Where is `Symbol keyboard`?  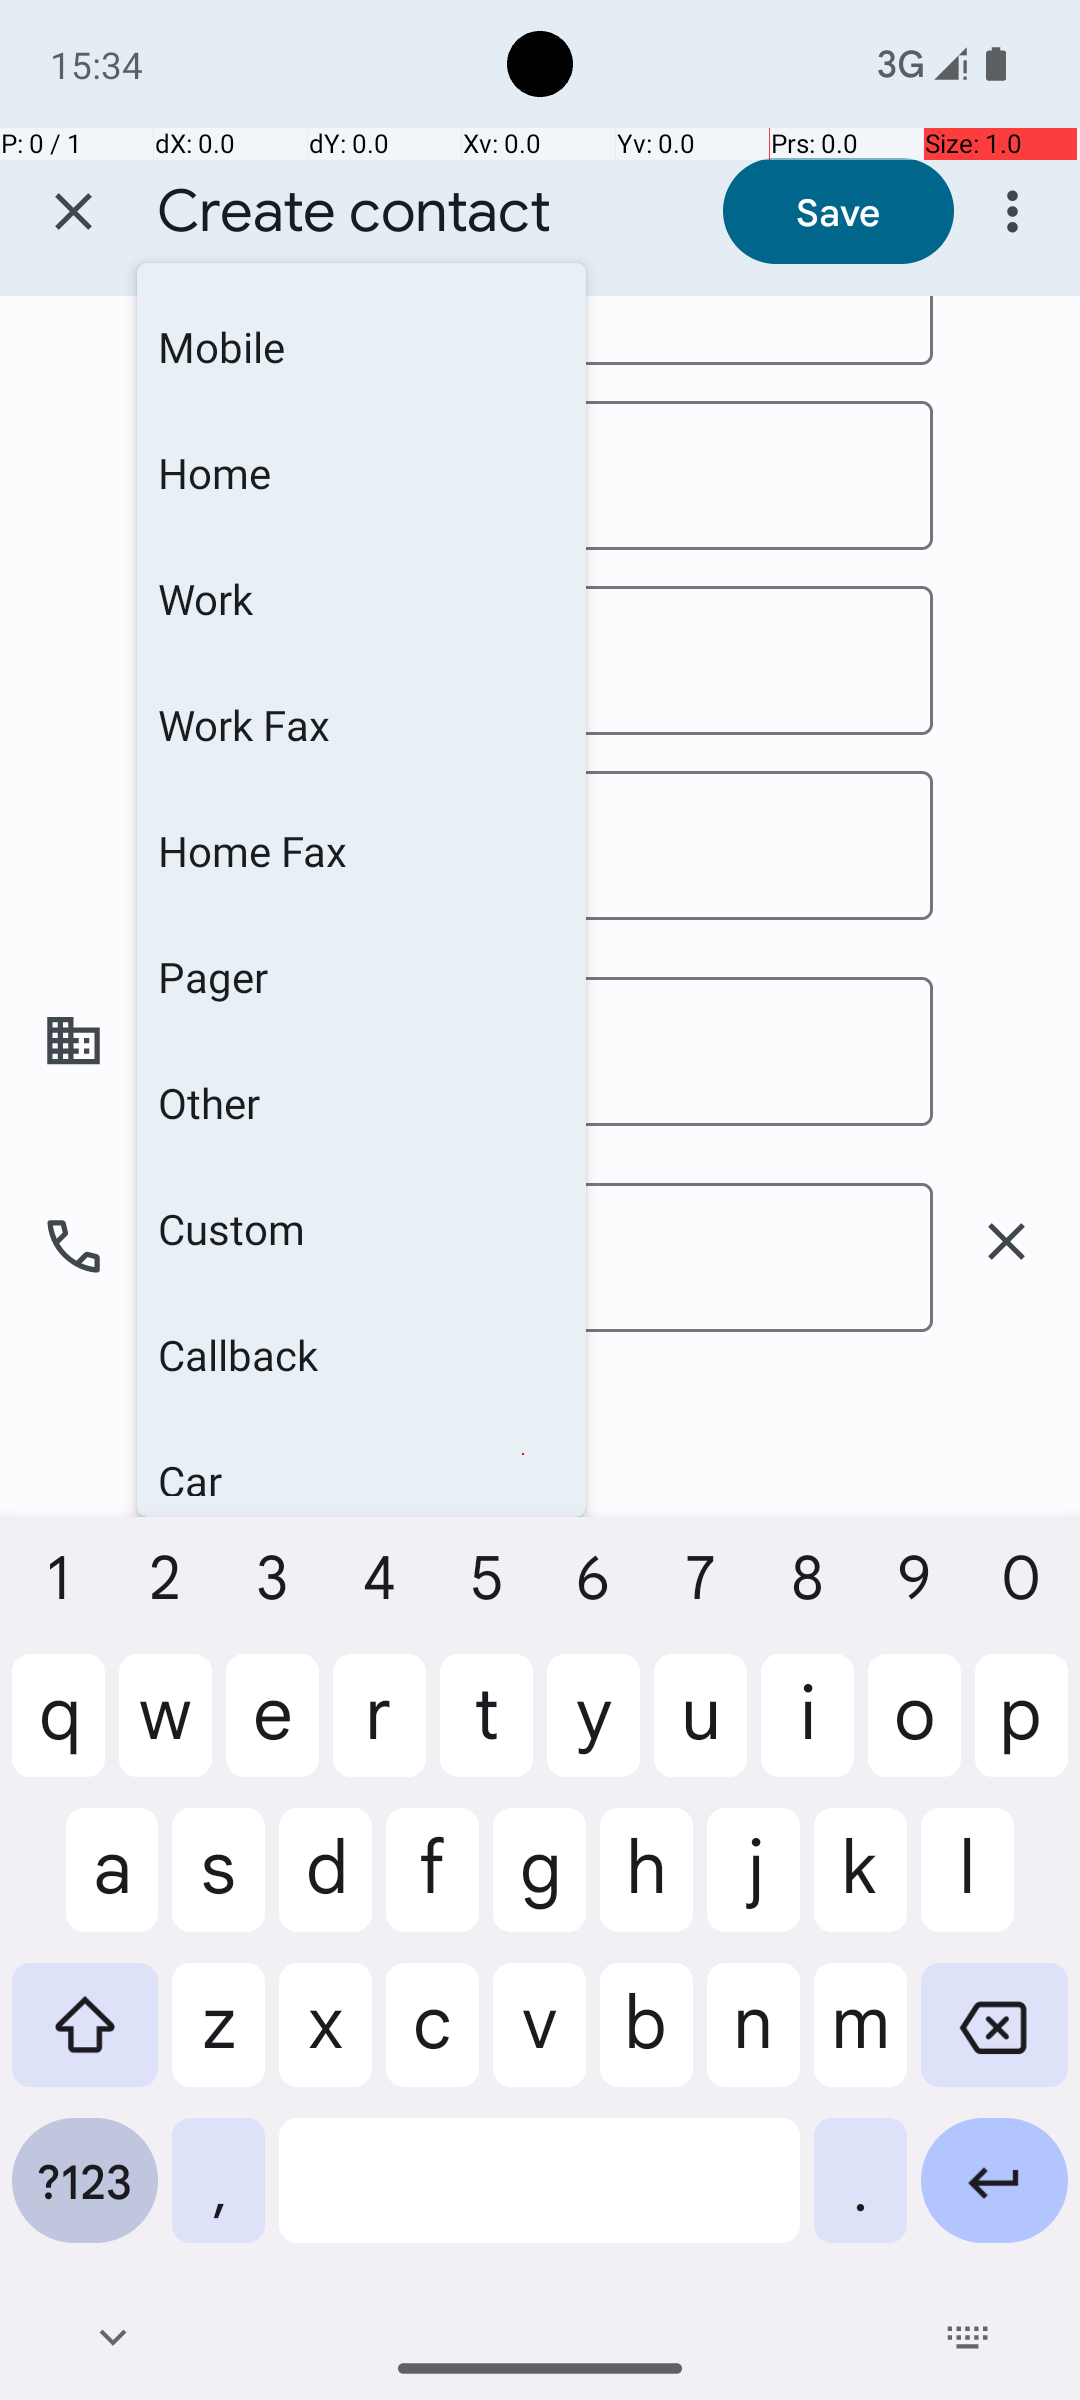
Symbol keyboard is located at coordinates (85, 2196).